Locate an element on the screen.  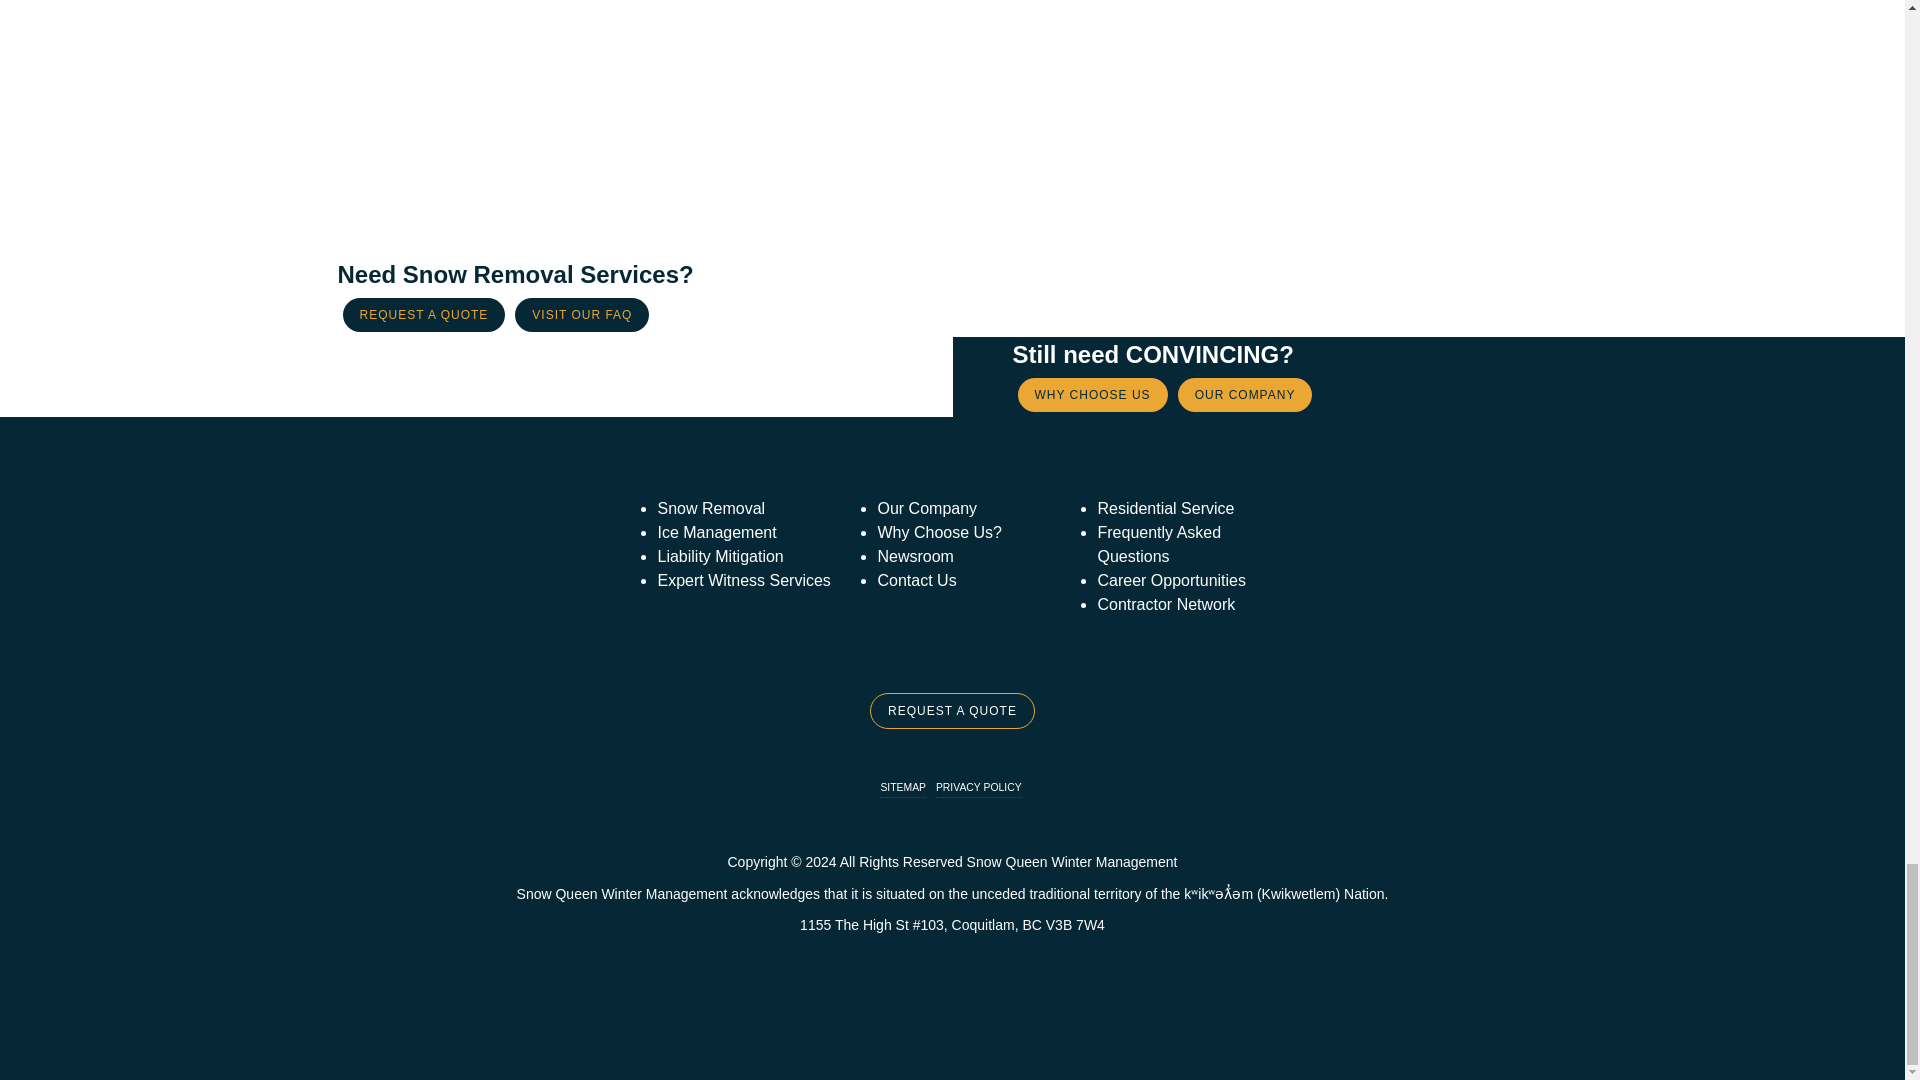
OUR COMPANY is located at coordinates (1246, 394).